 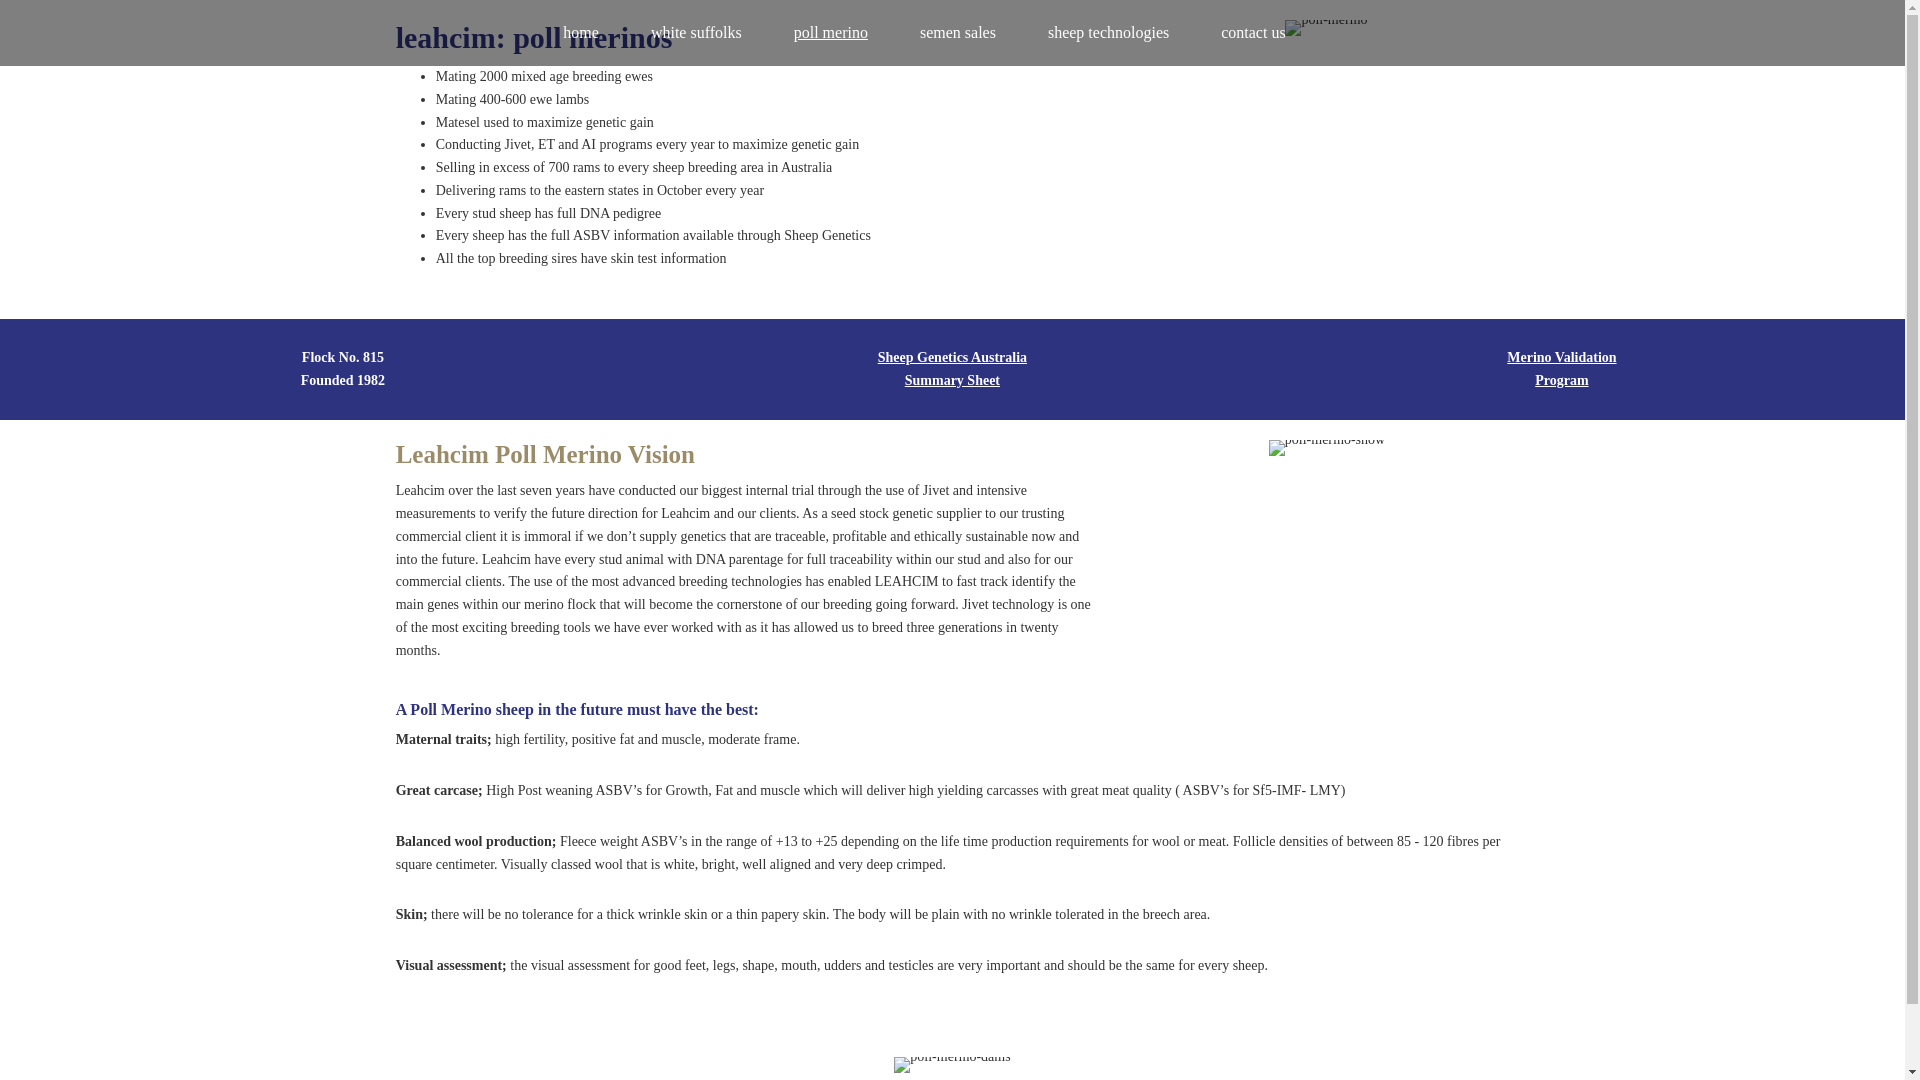 What do you see at coordinates (952, 1065) in the screenshot?
I see `poll-merino-dams` at bounding box center [952, 1065].